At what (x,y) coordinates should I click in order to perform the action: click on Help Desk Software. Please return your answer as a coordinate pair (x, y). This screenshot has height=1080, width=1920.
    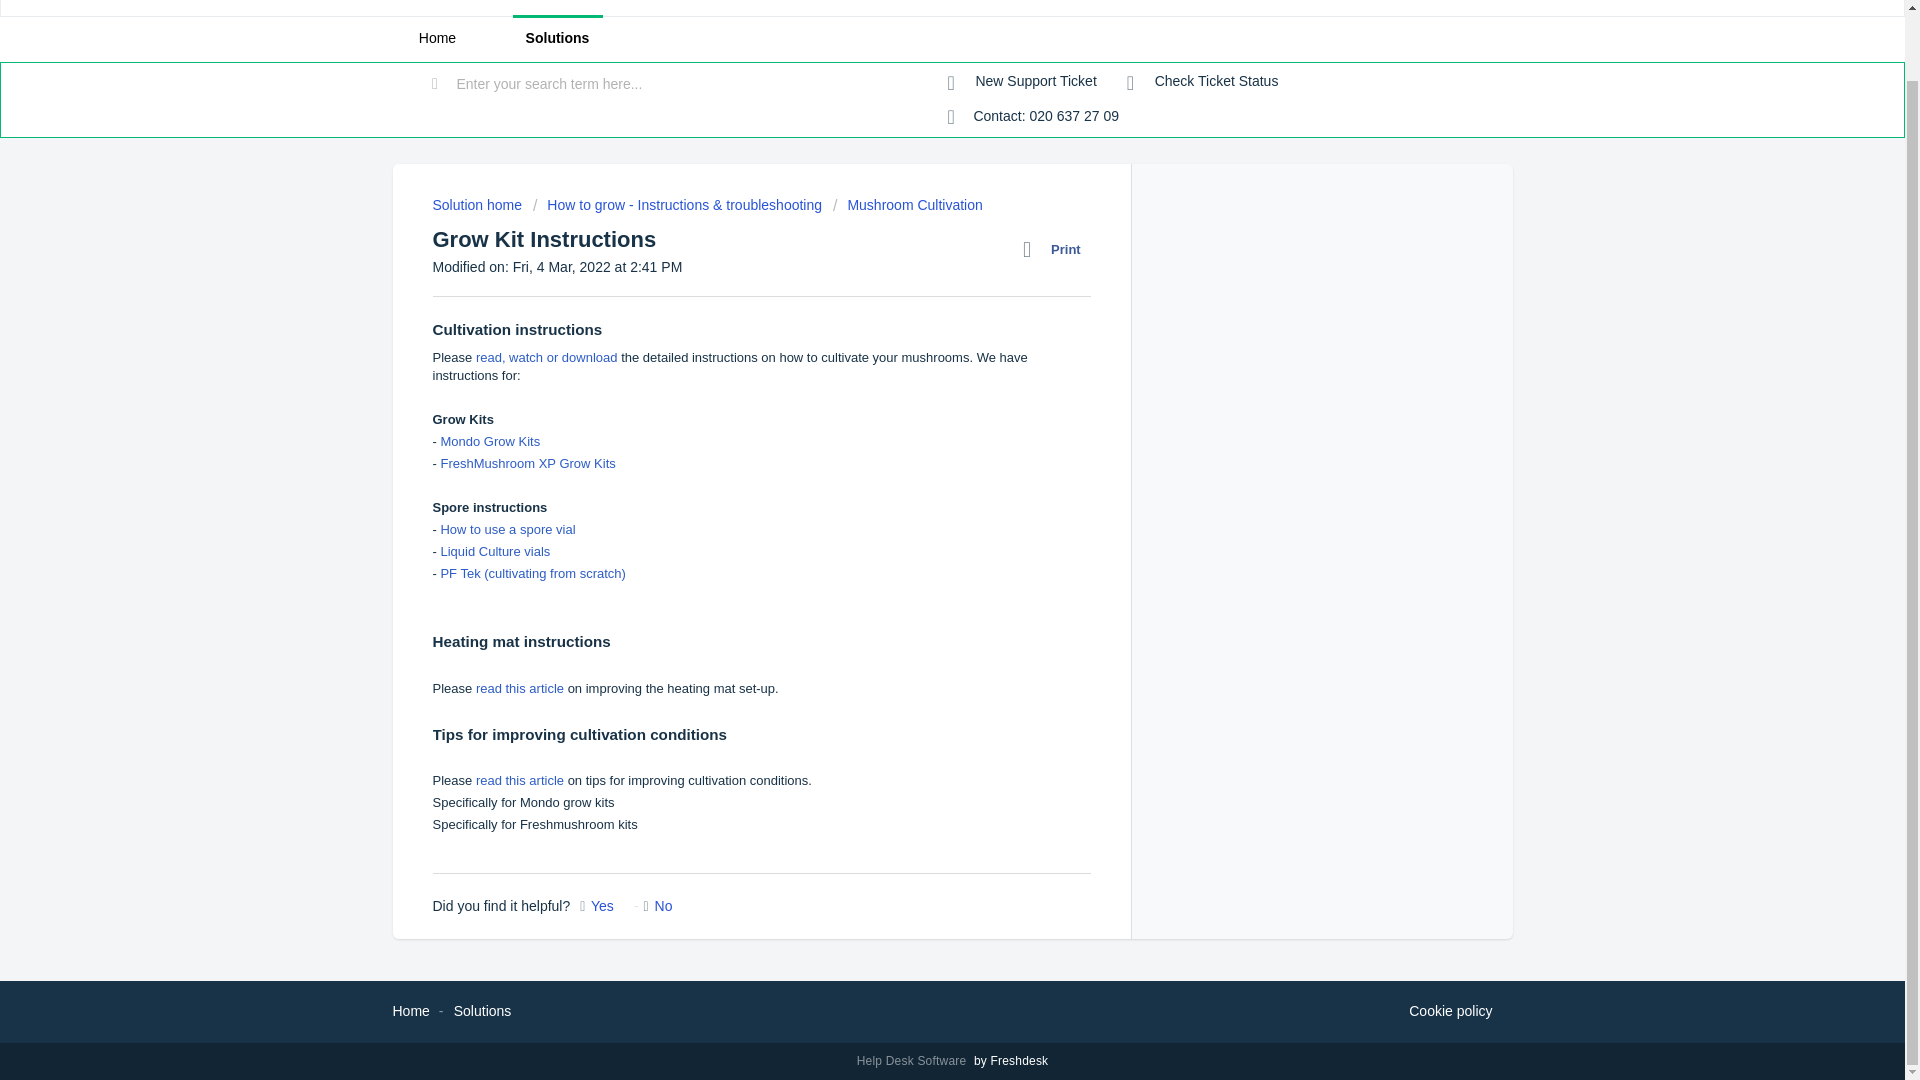
    Looking at the image, I should click on (914, 1061).